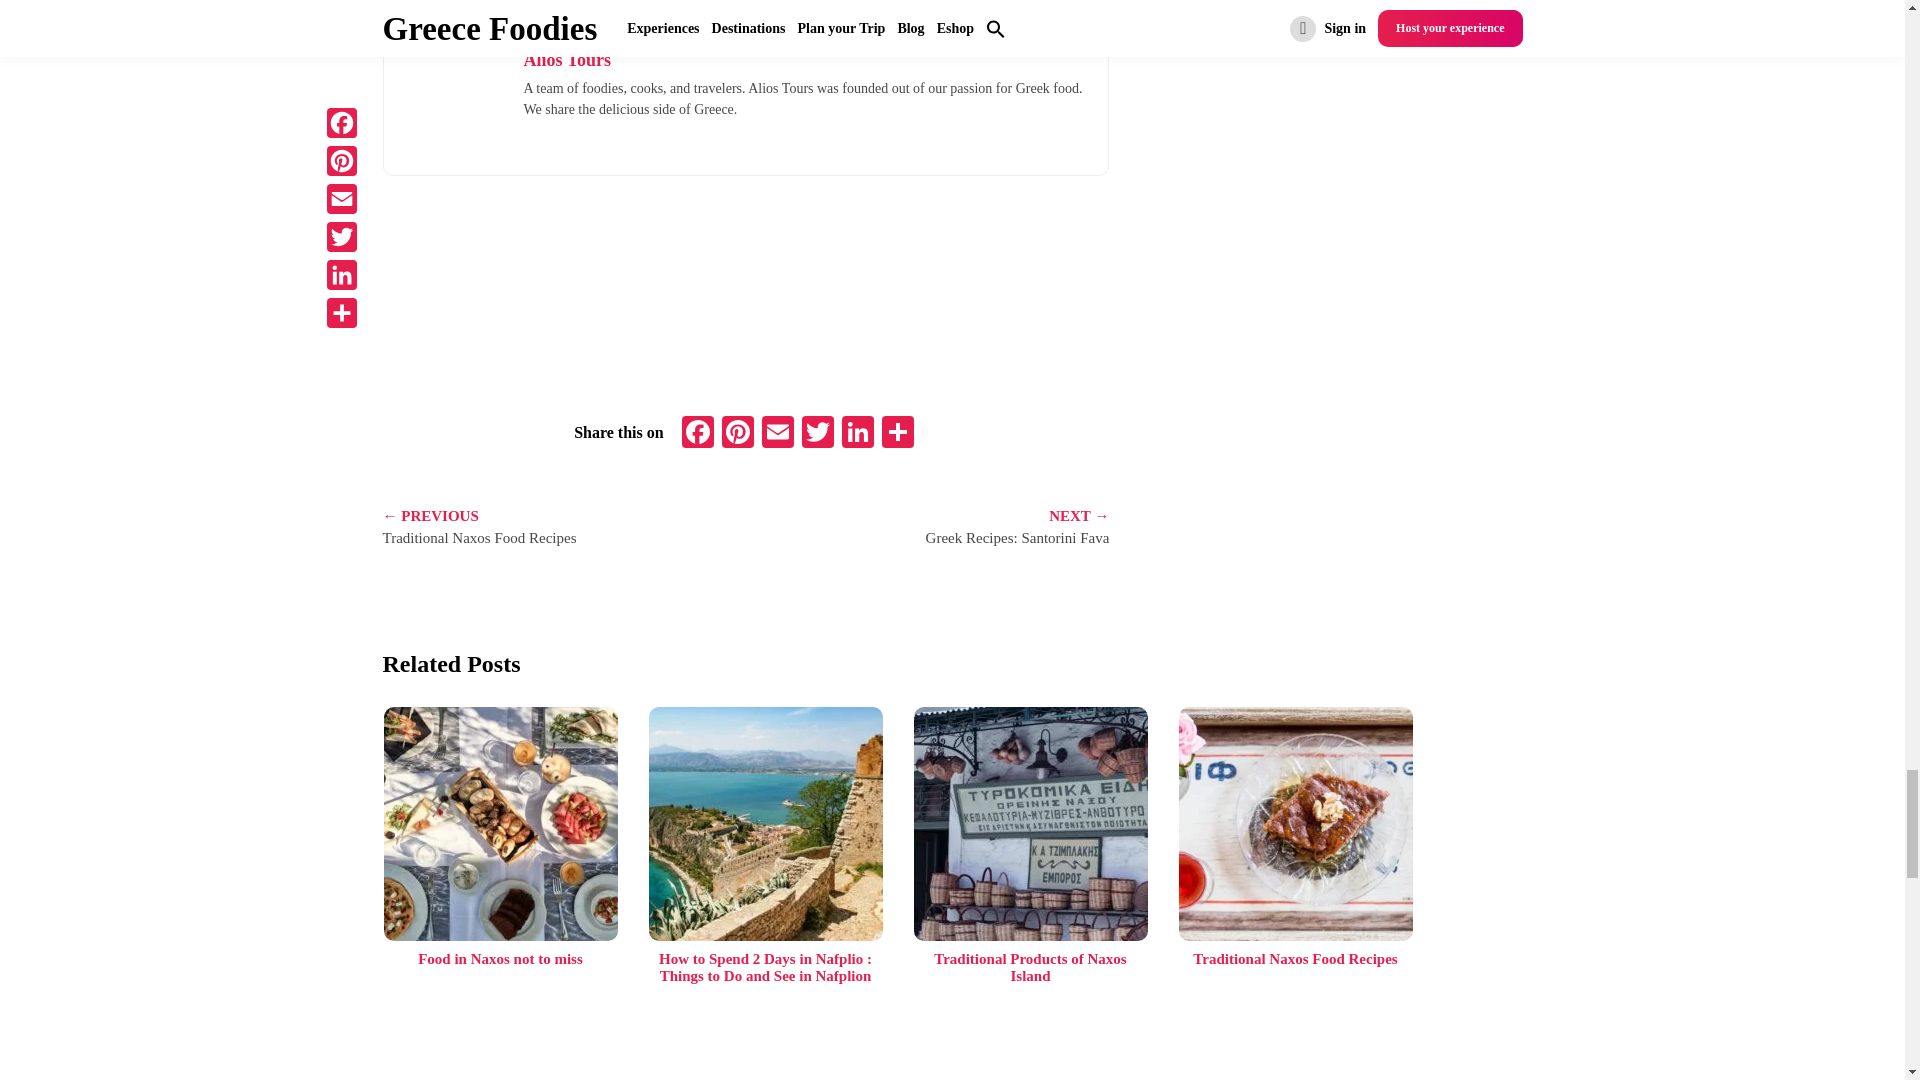 The width and height of the screenshot is (1920, 1080). What do you see at coordinates (453, 97) in the screenshot?
I see `10 Best Restaurants in Naxos Greece 5` at bounding box center [453, 97].